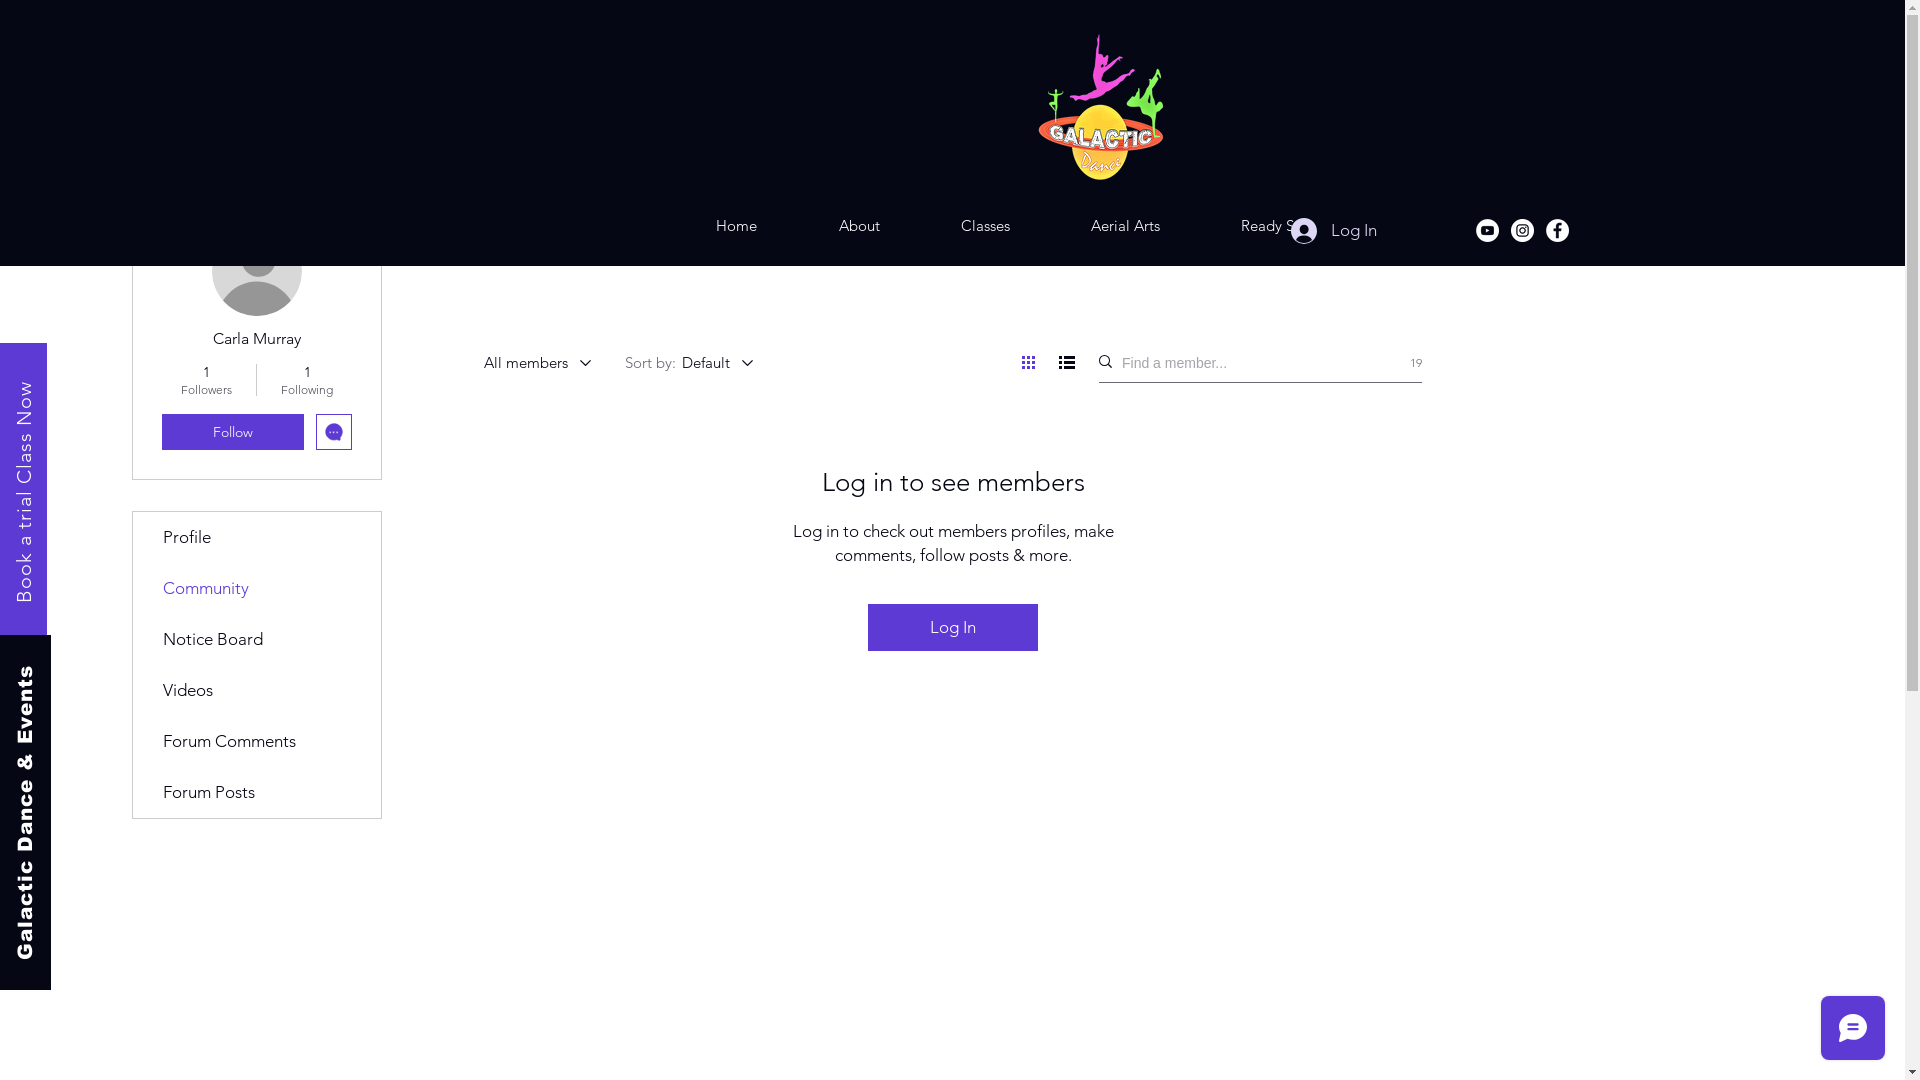 This screenshot has height=1080, width=1920. What do you see at coordinates (123, 393) in the screenshot?
I see `Book a trial Class Now` at bounding box center [123, 393].